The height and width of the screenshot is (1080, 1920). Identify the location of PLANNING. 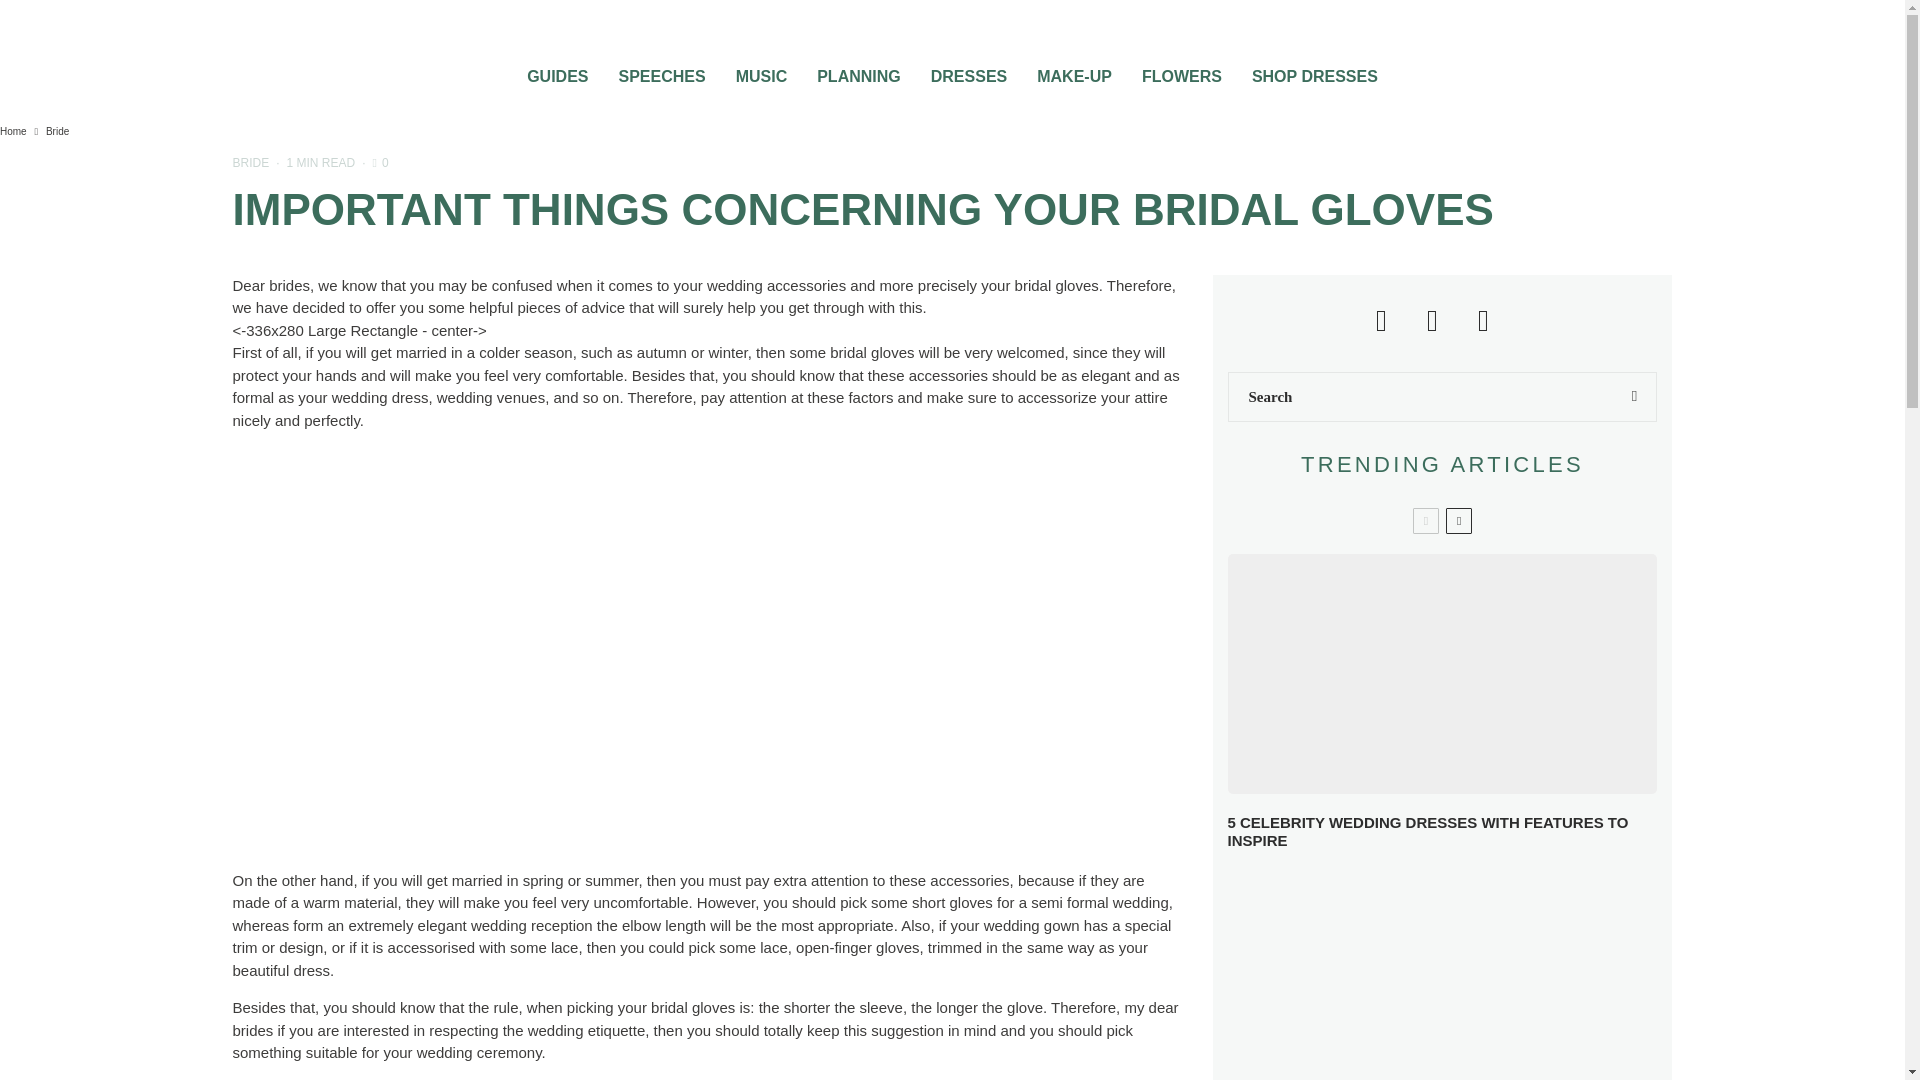
(858, 70).